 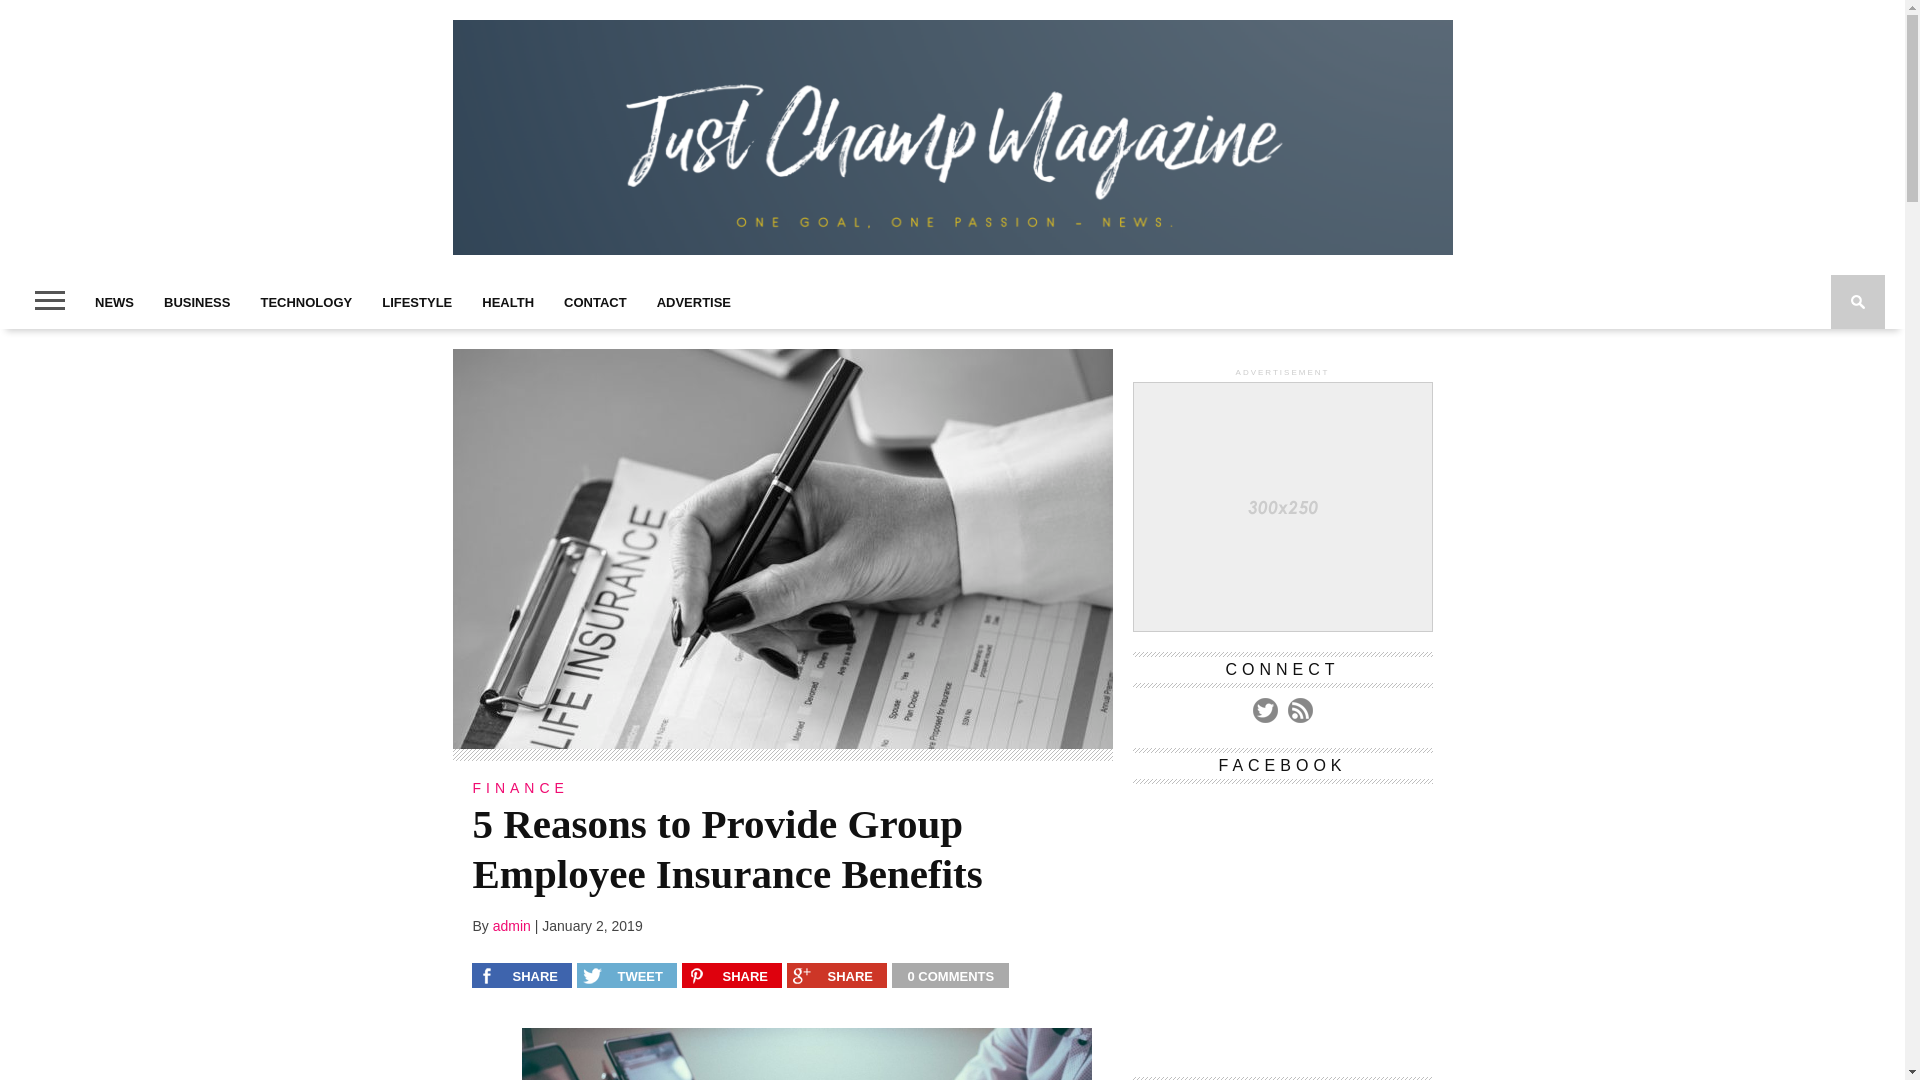 I want to click on CONTACT, so click(x=595, y=302).